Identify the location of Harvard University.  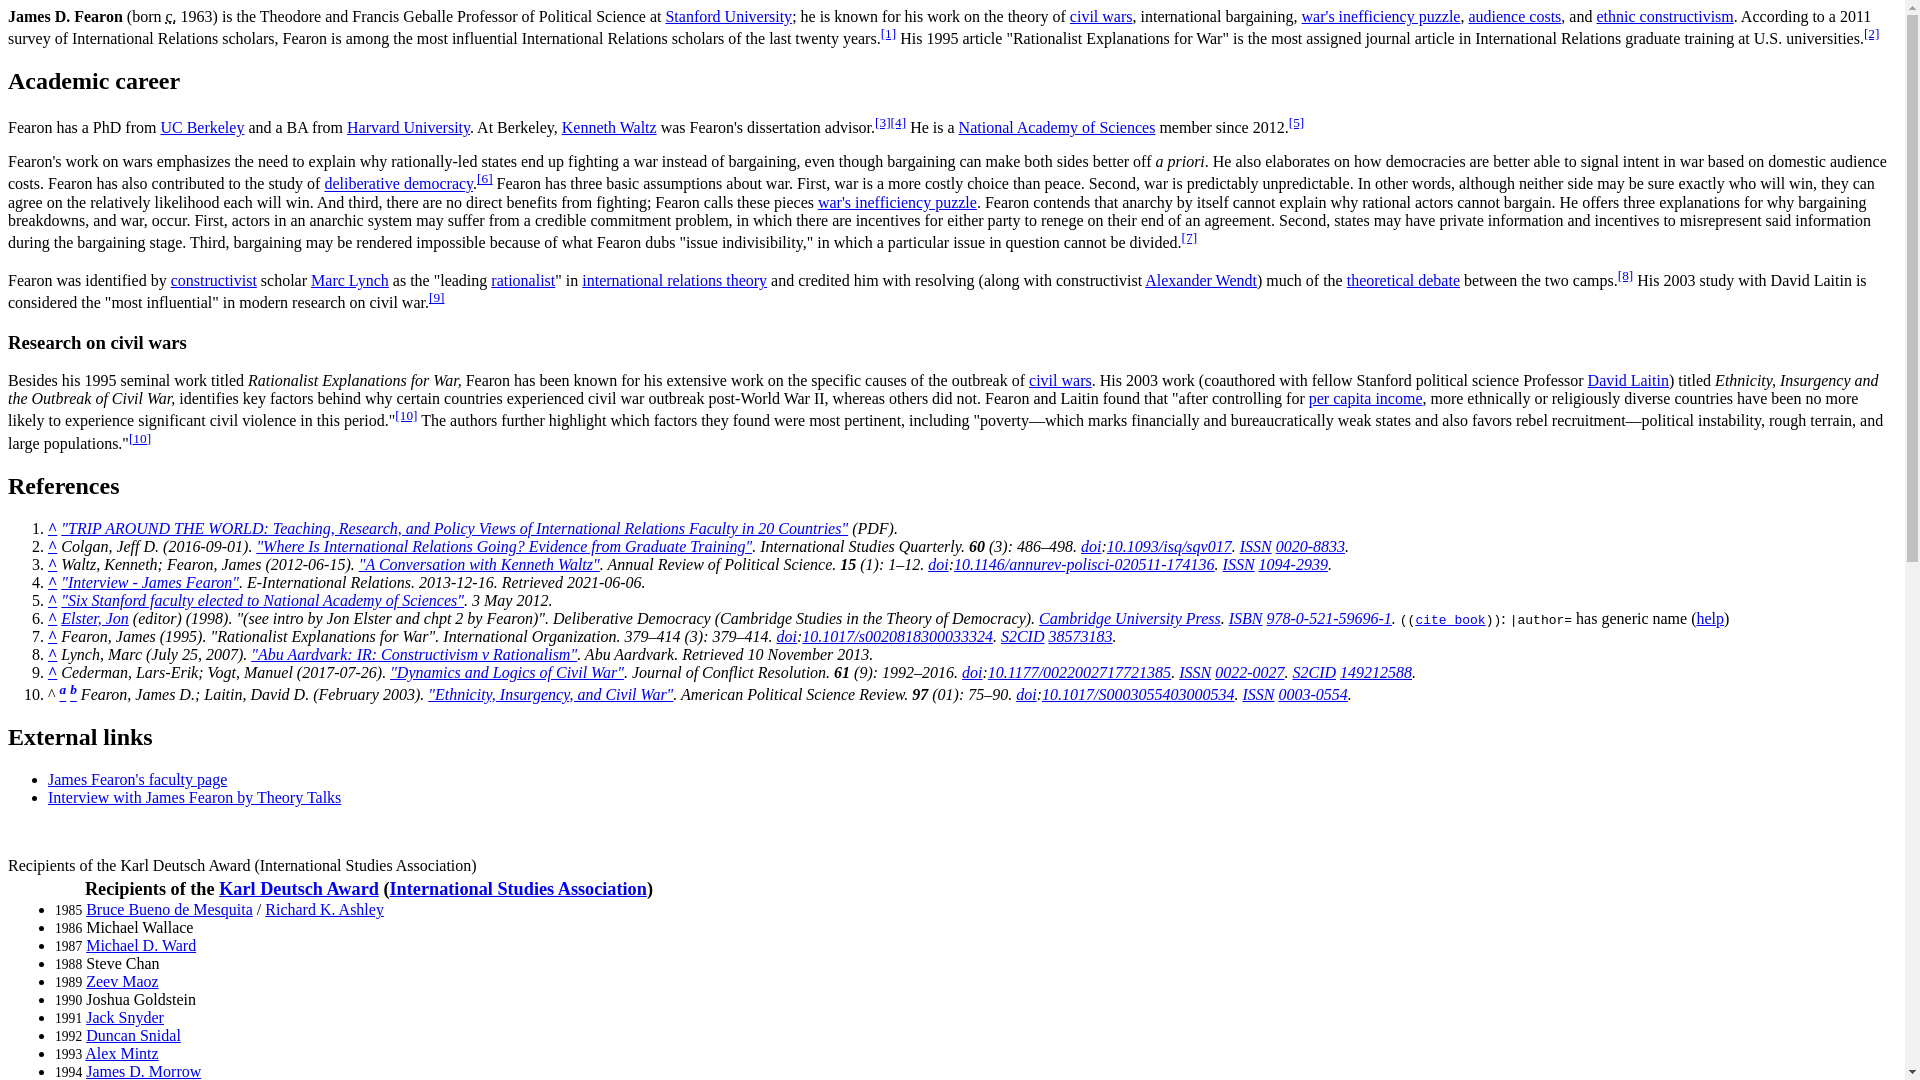
(408, 127).